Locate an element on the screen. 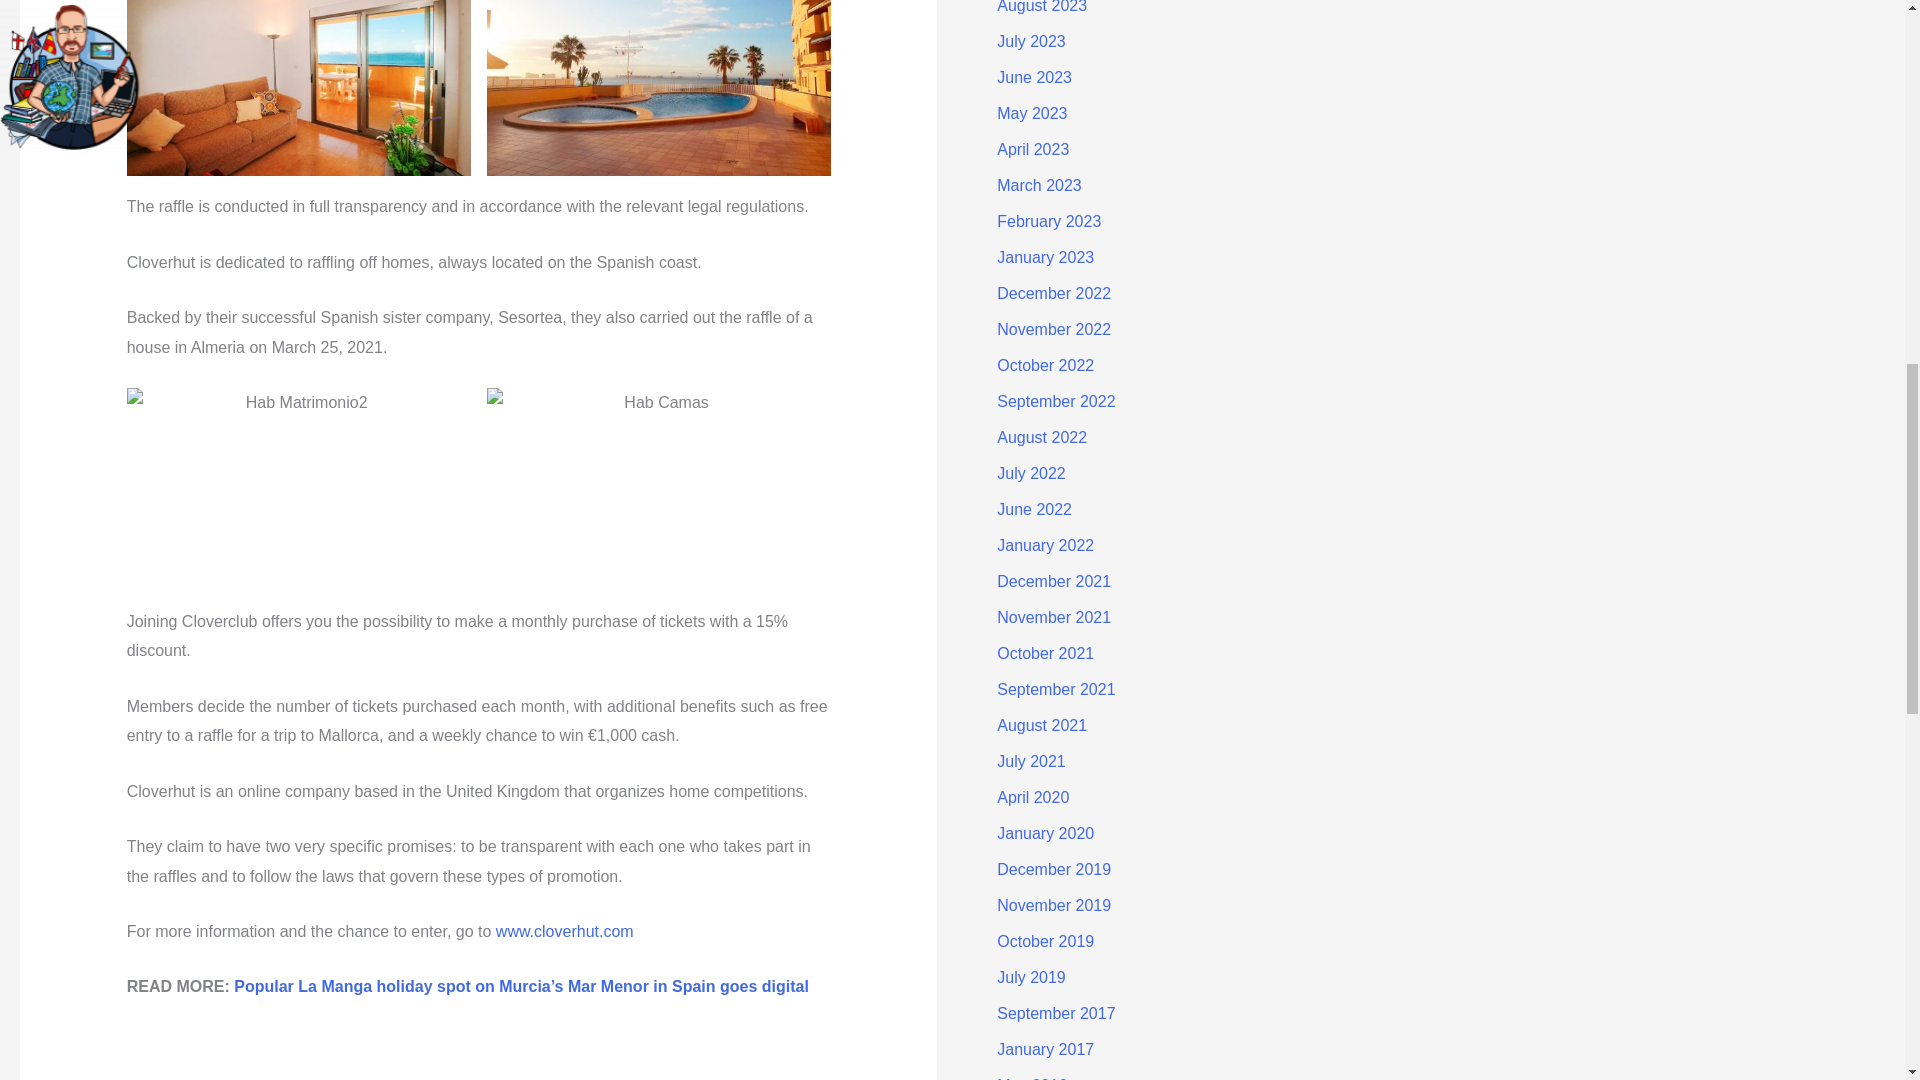  June 2023 is located at coordinates (1034, 78).